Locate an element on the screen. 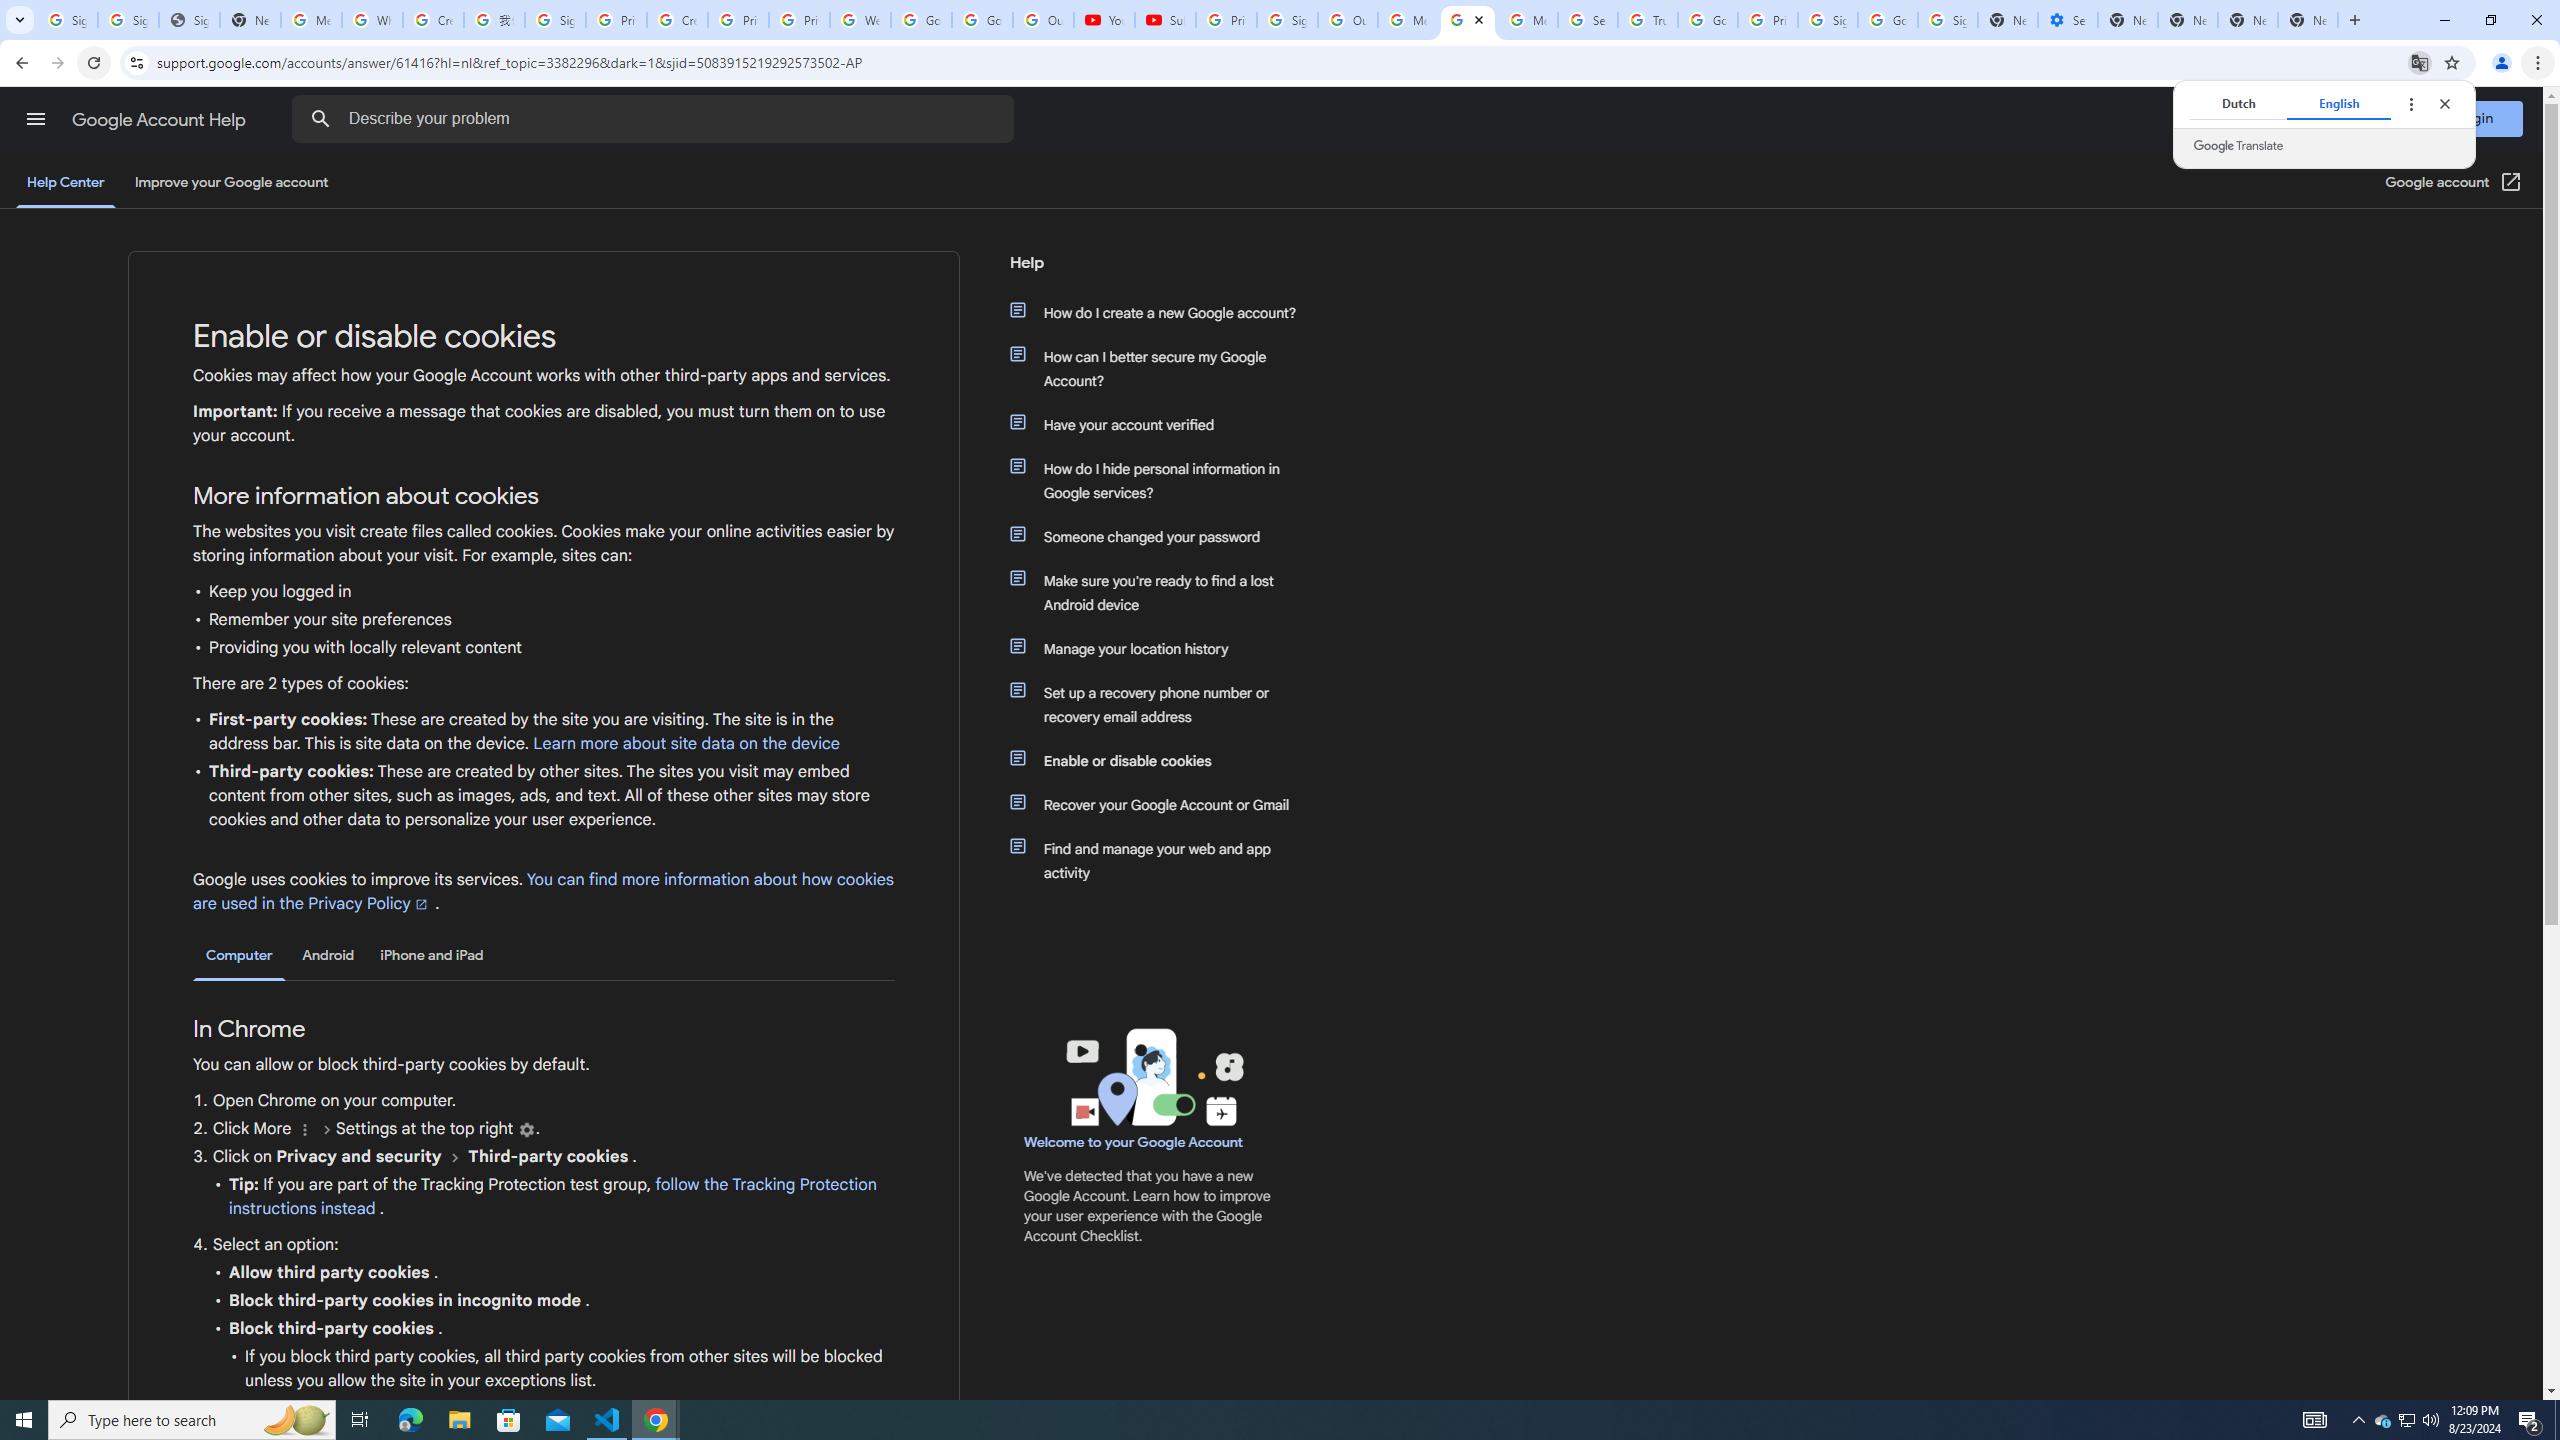 This screenshot has width=2560, height=1440. Create your Google Account is located at coordinates (676, 20).